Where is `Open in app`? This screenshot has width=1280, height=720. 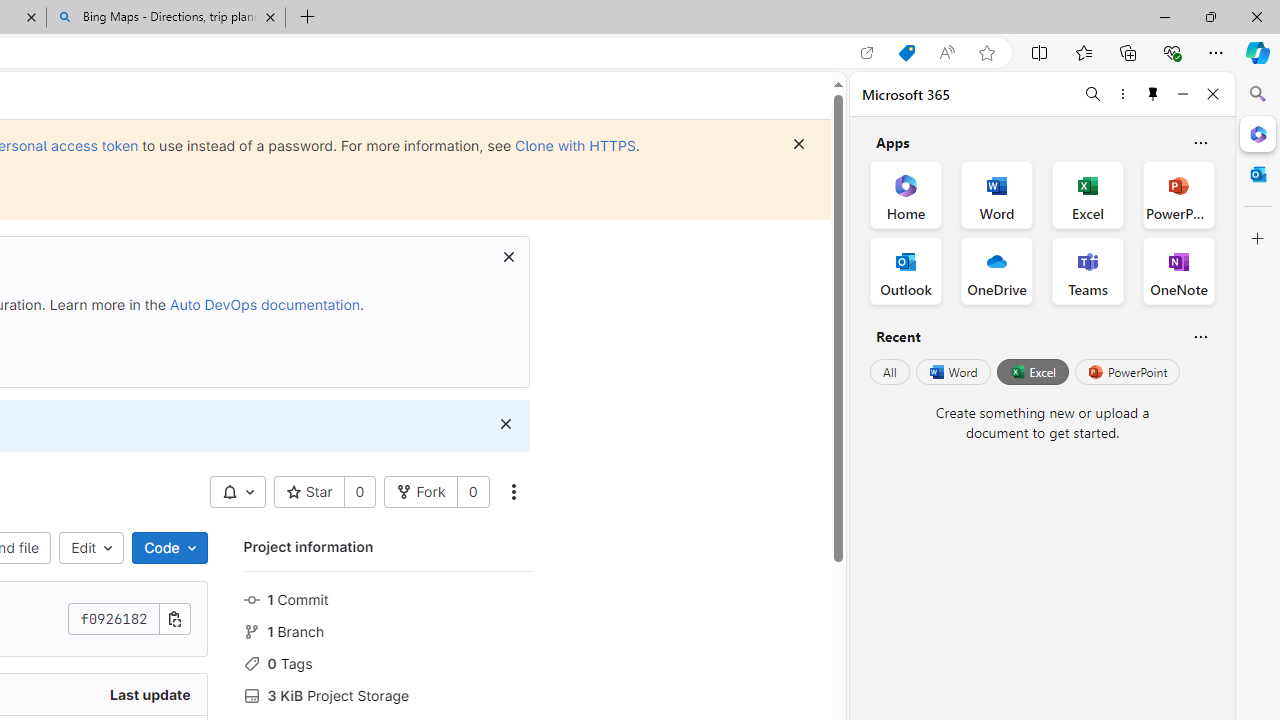
Open in app is located at coordinates (867, 53).